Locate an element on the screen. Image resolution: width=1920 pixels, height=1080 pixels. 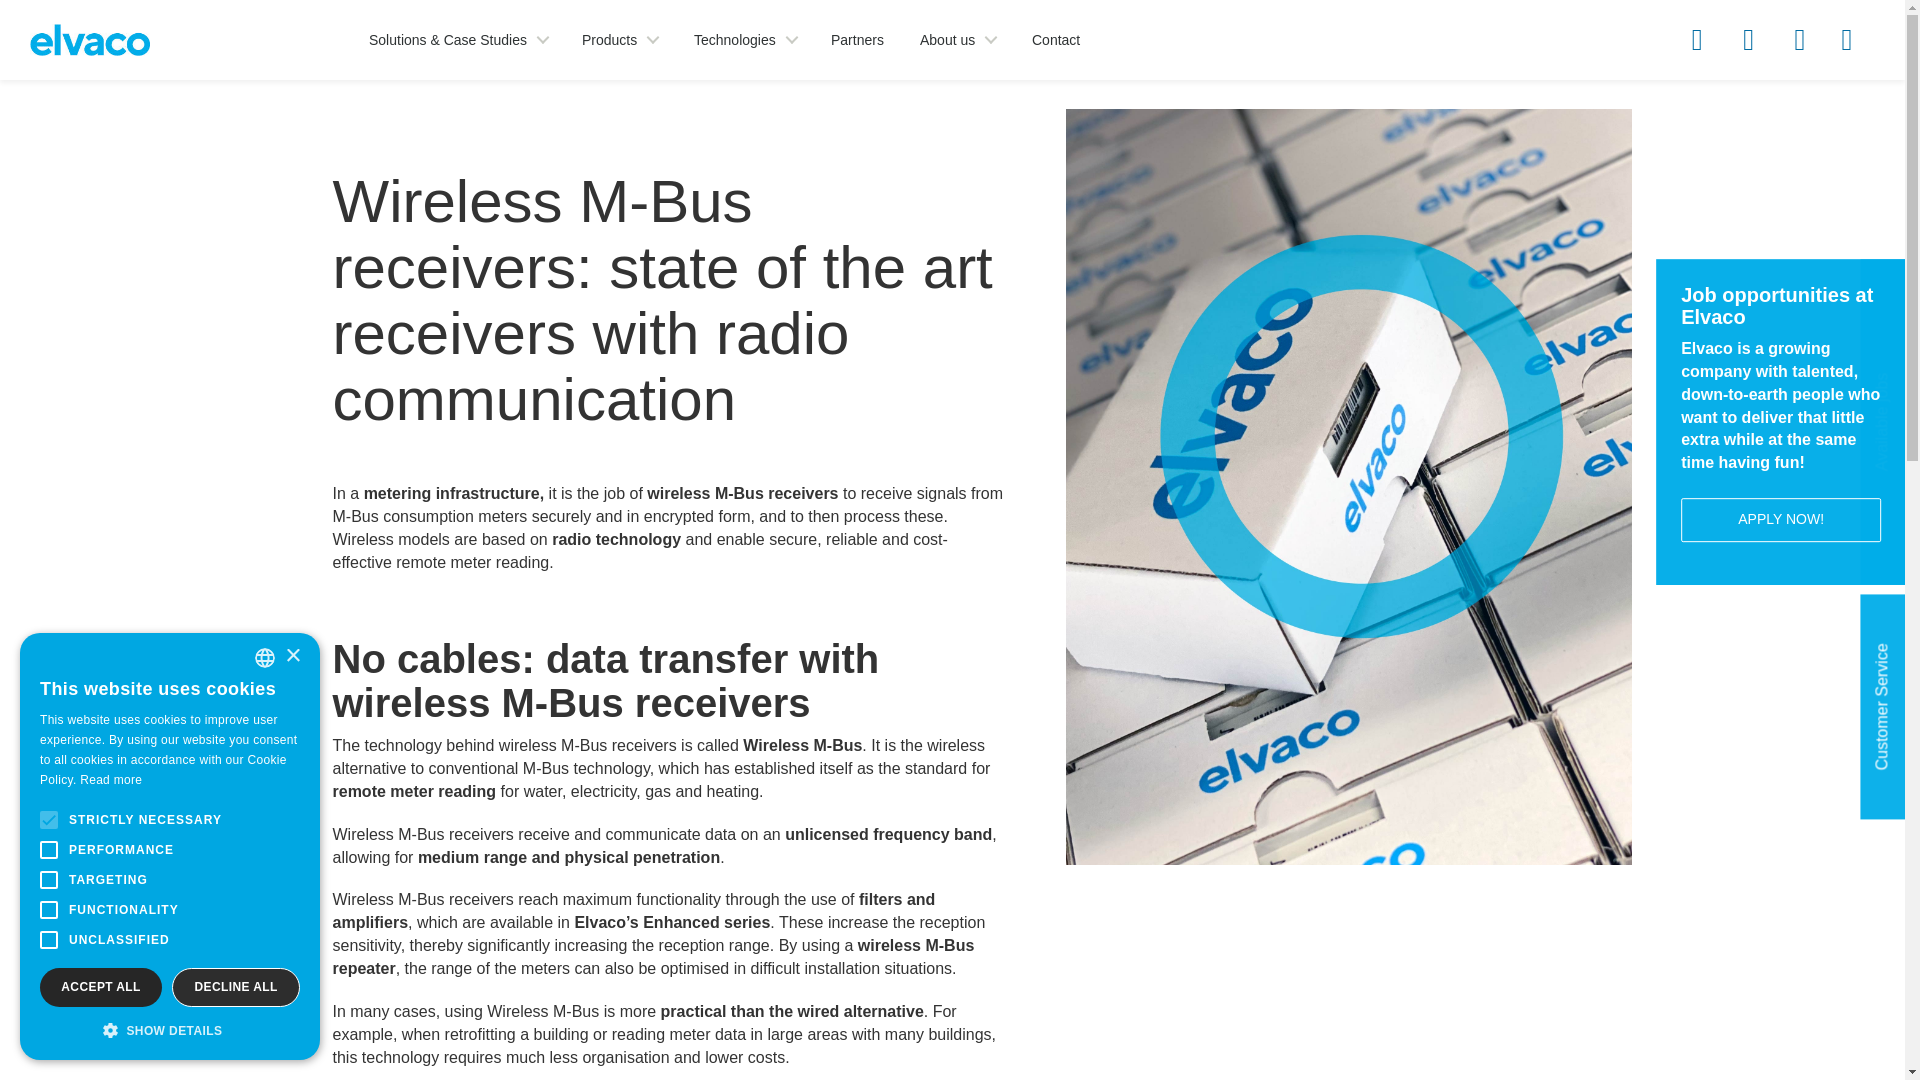
About us is located at coordinates (957, 40).